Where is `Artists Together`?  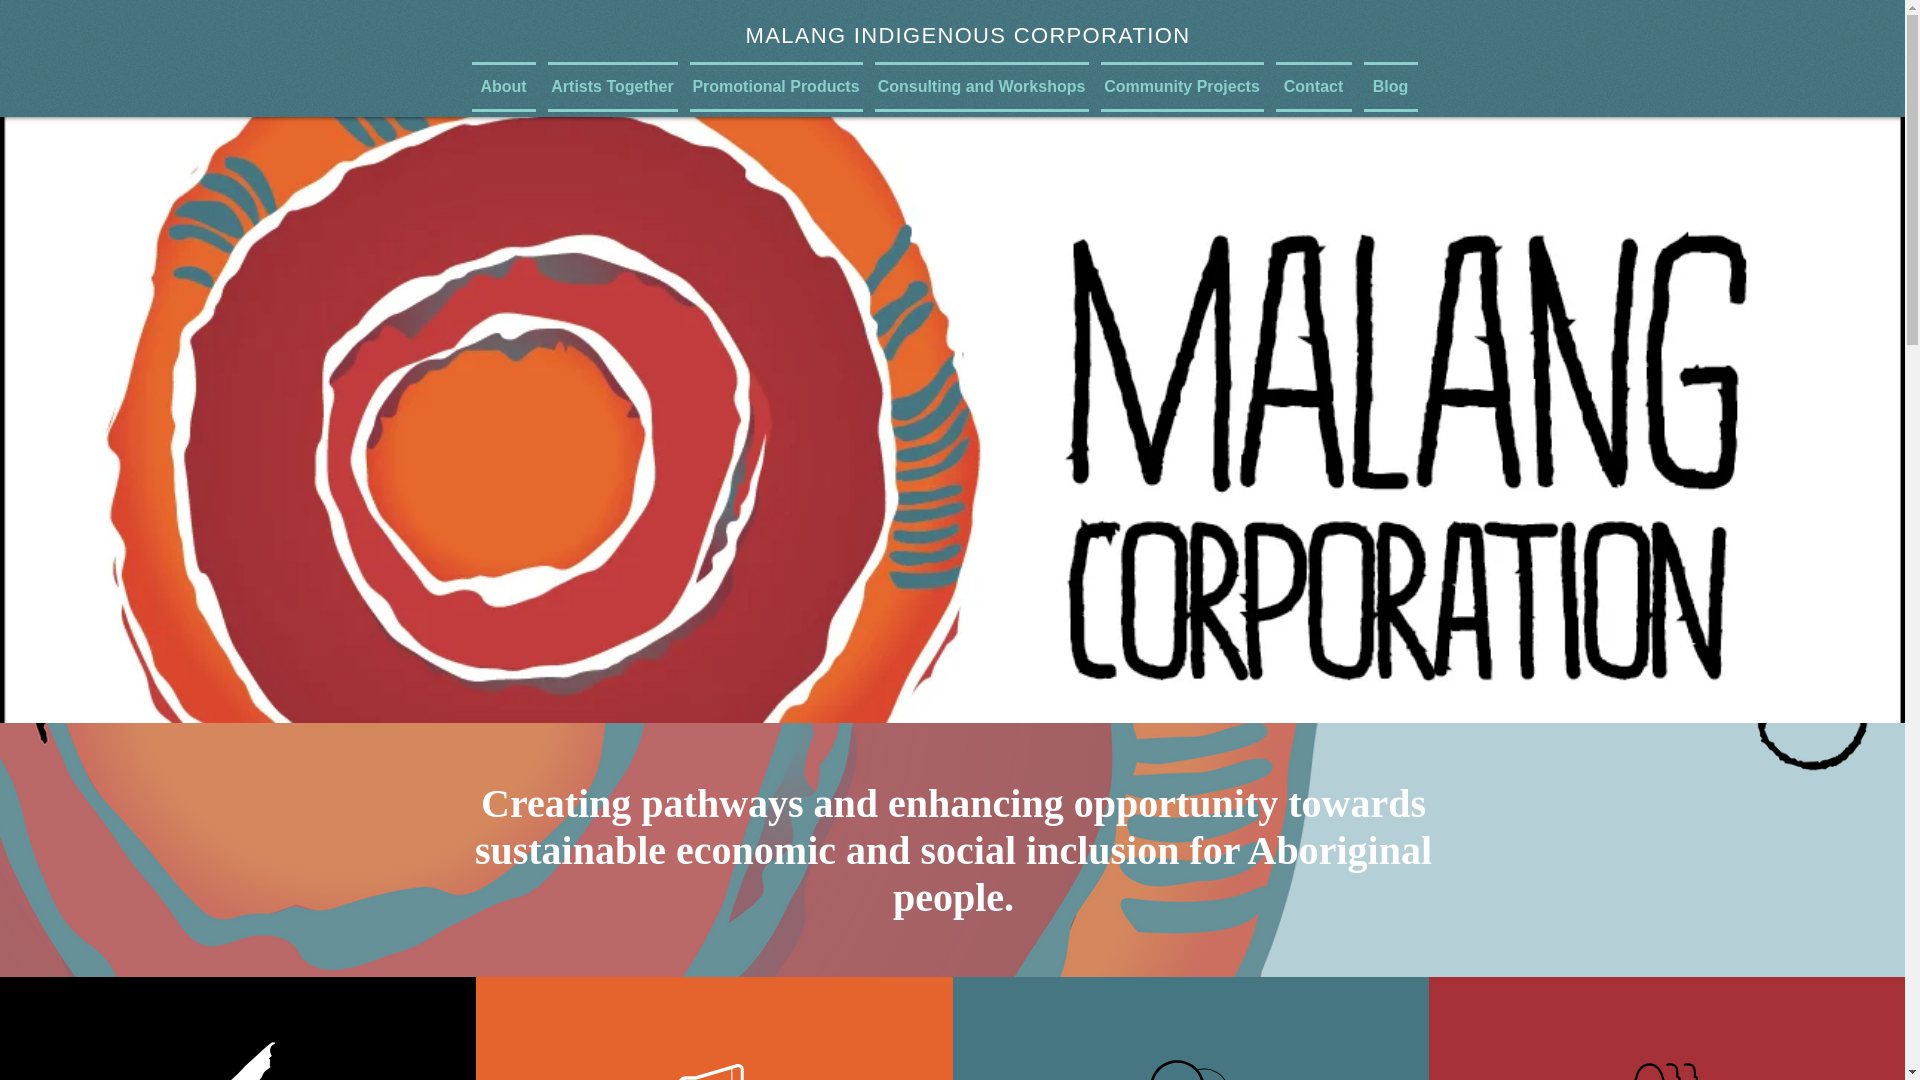 Artists Together is located at coordinates (612, 86).